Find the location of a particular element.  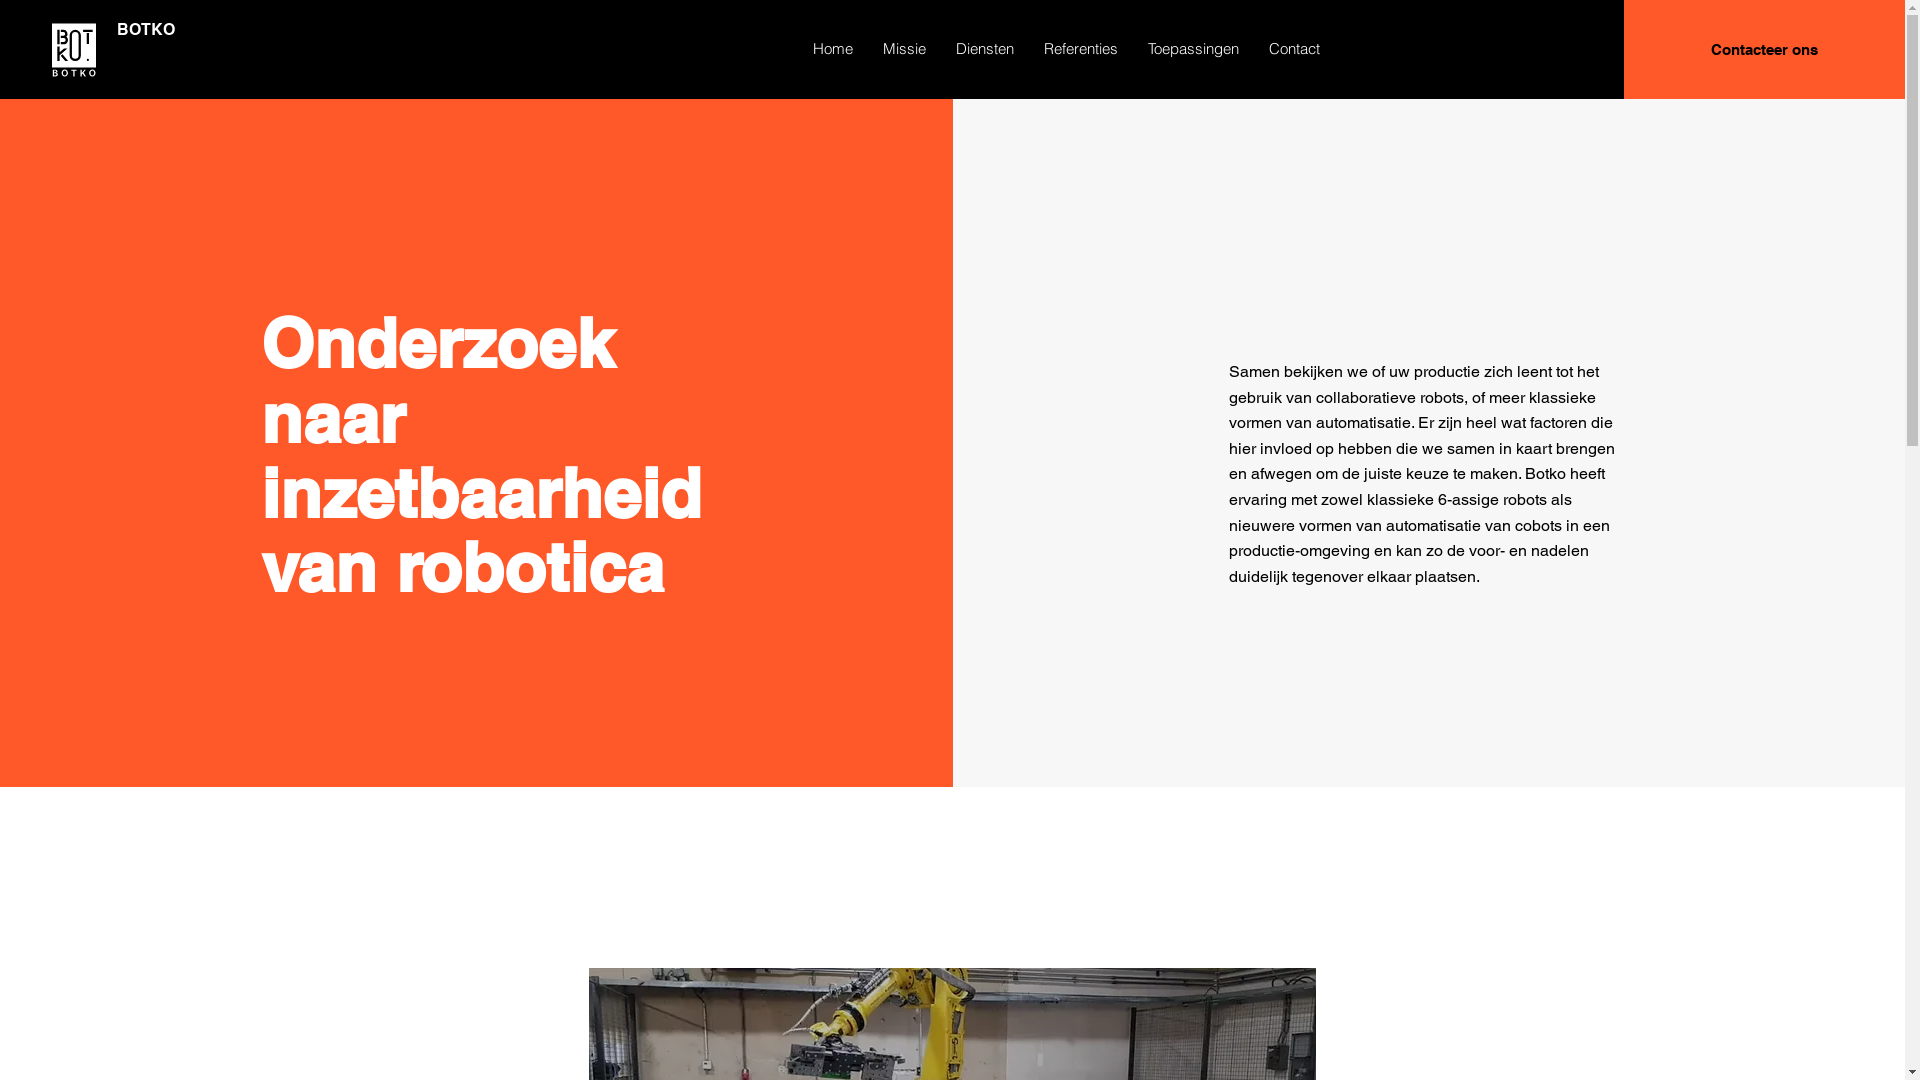

Diensten is located at coordinates (985, 49).